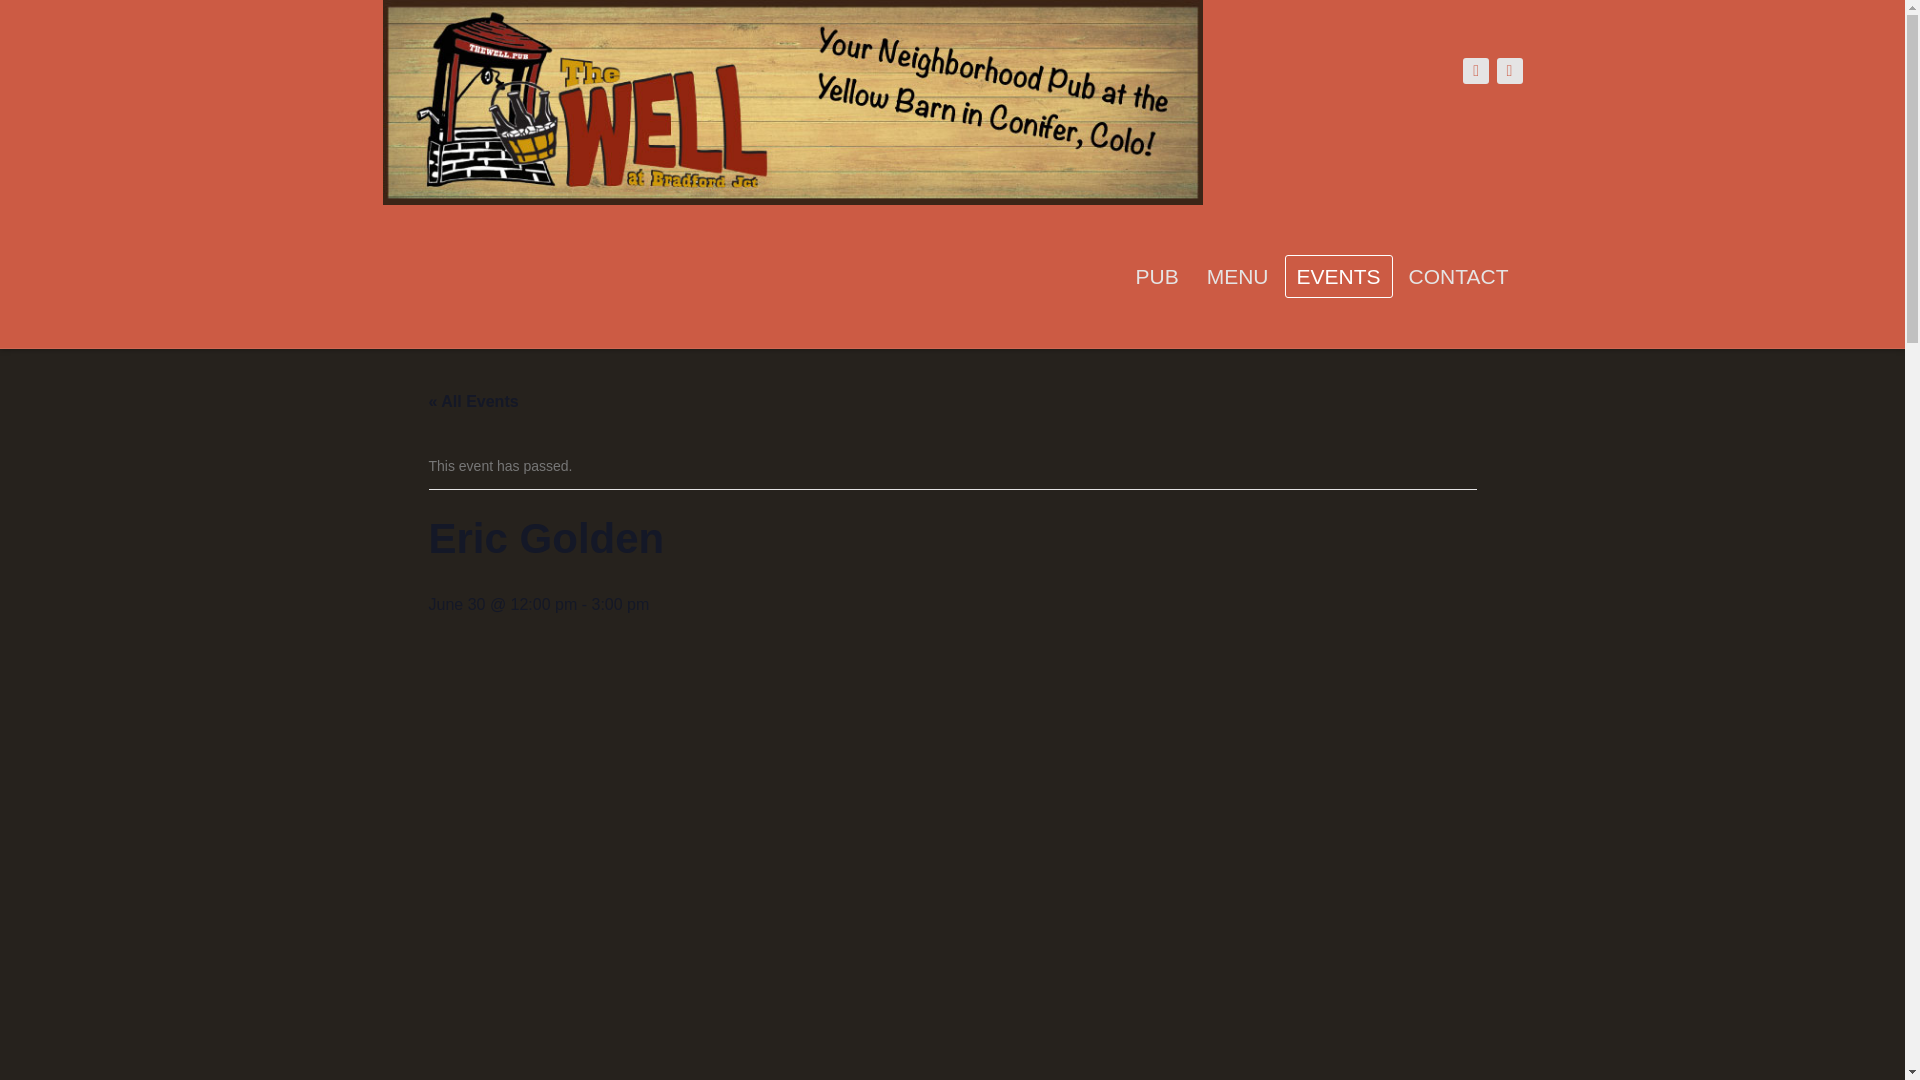 This screenshot has width=1920, height=1080. I want to click on CONTACT, so click(1458, 276).